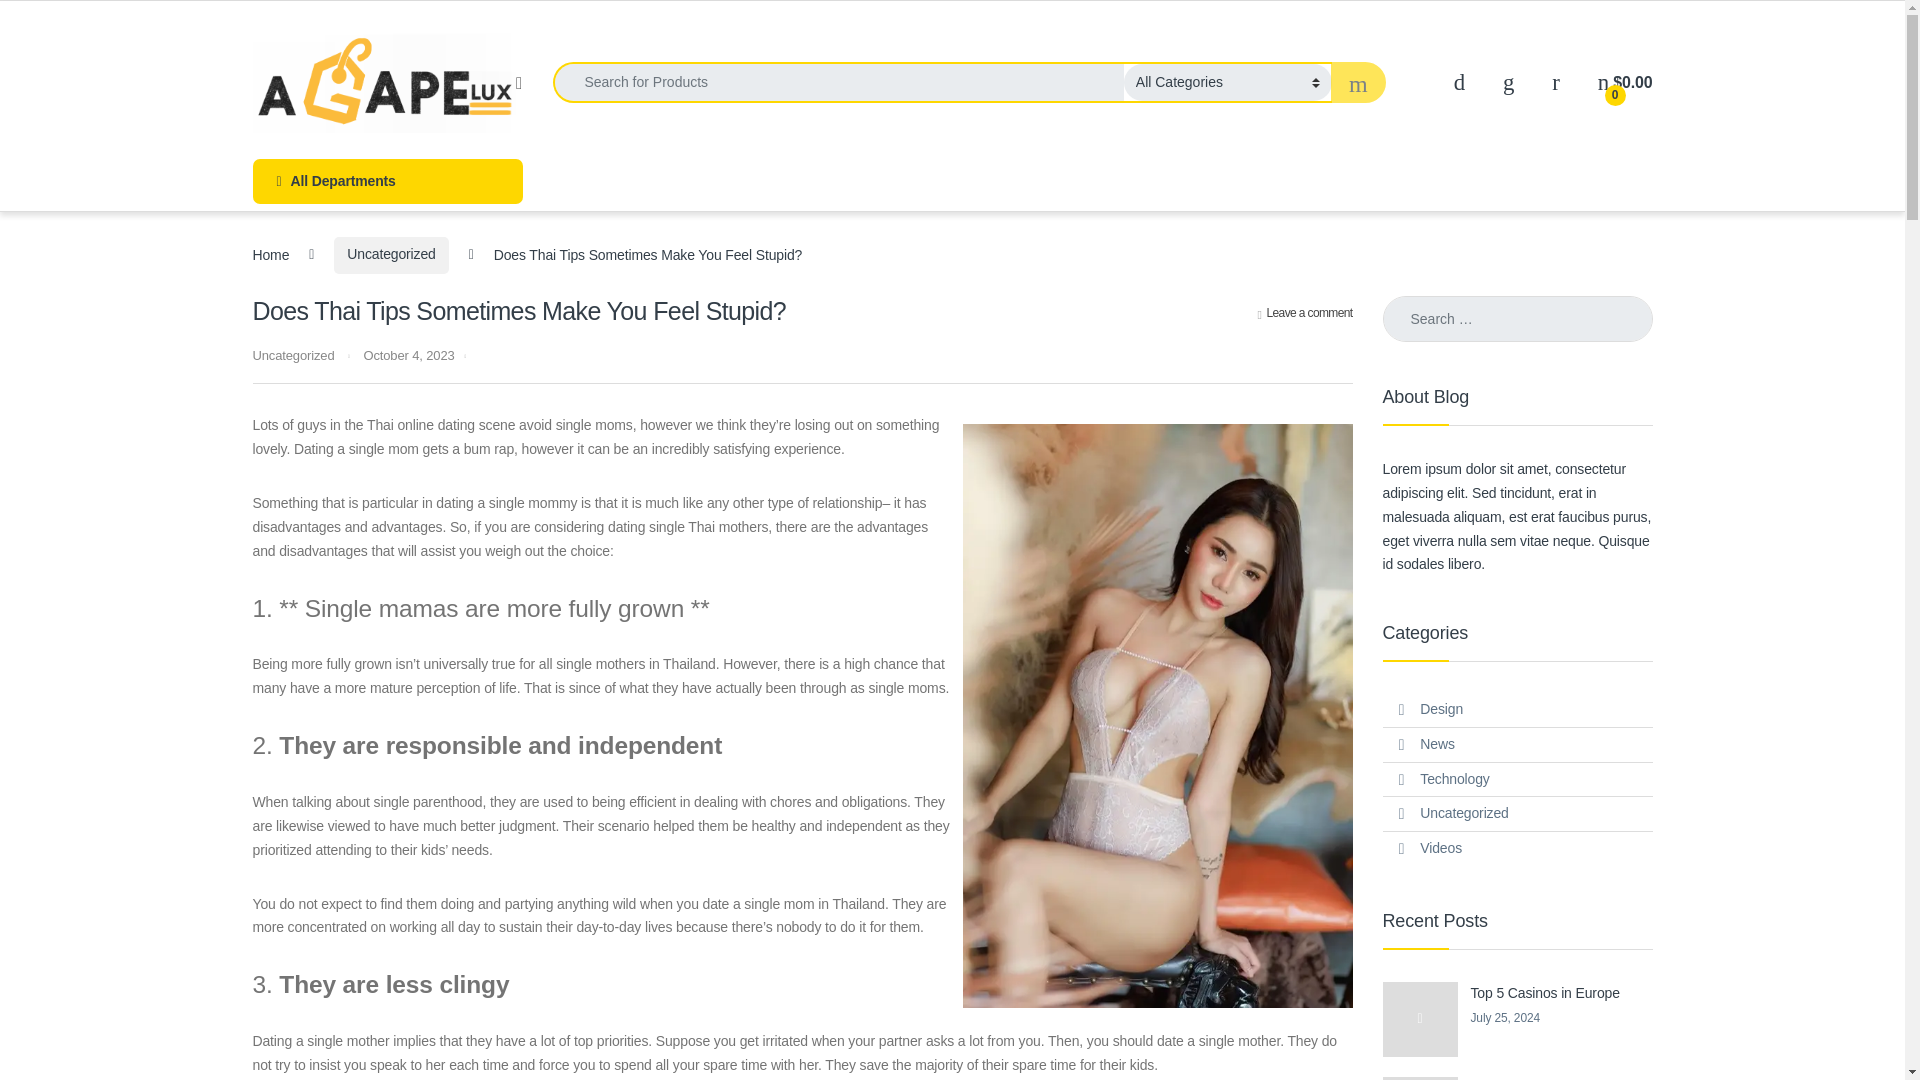 The height and width of the screenshot is (1080, 1920). I want to click on Search, so click(39, 22).